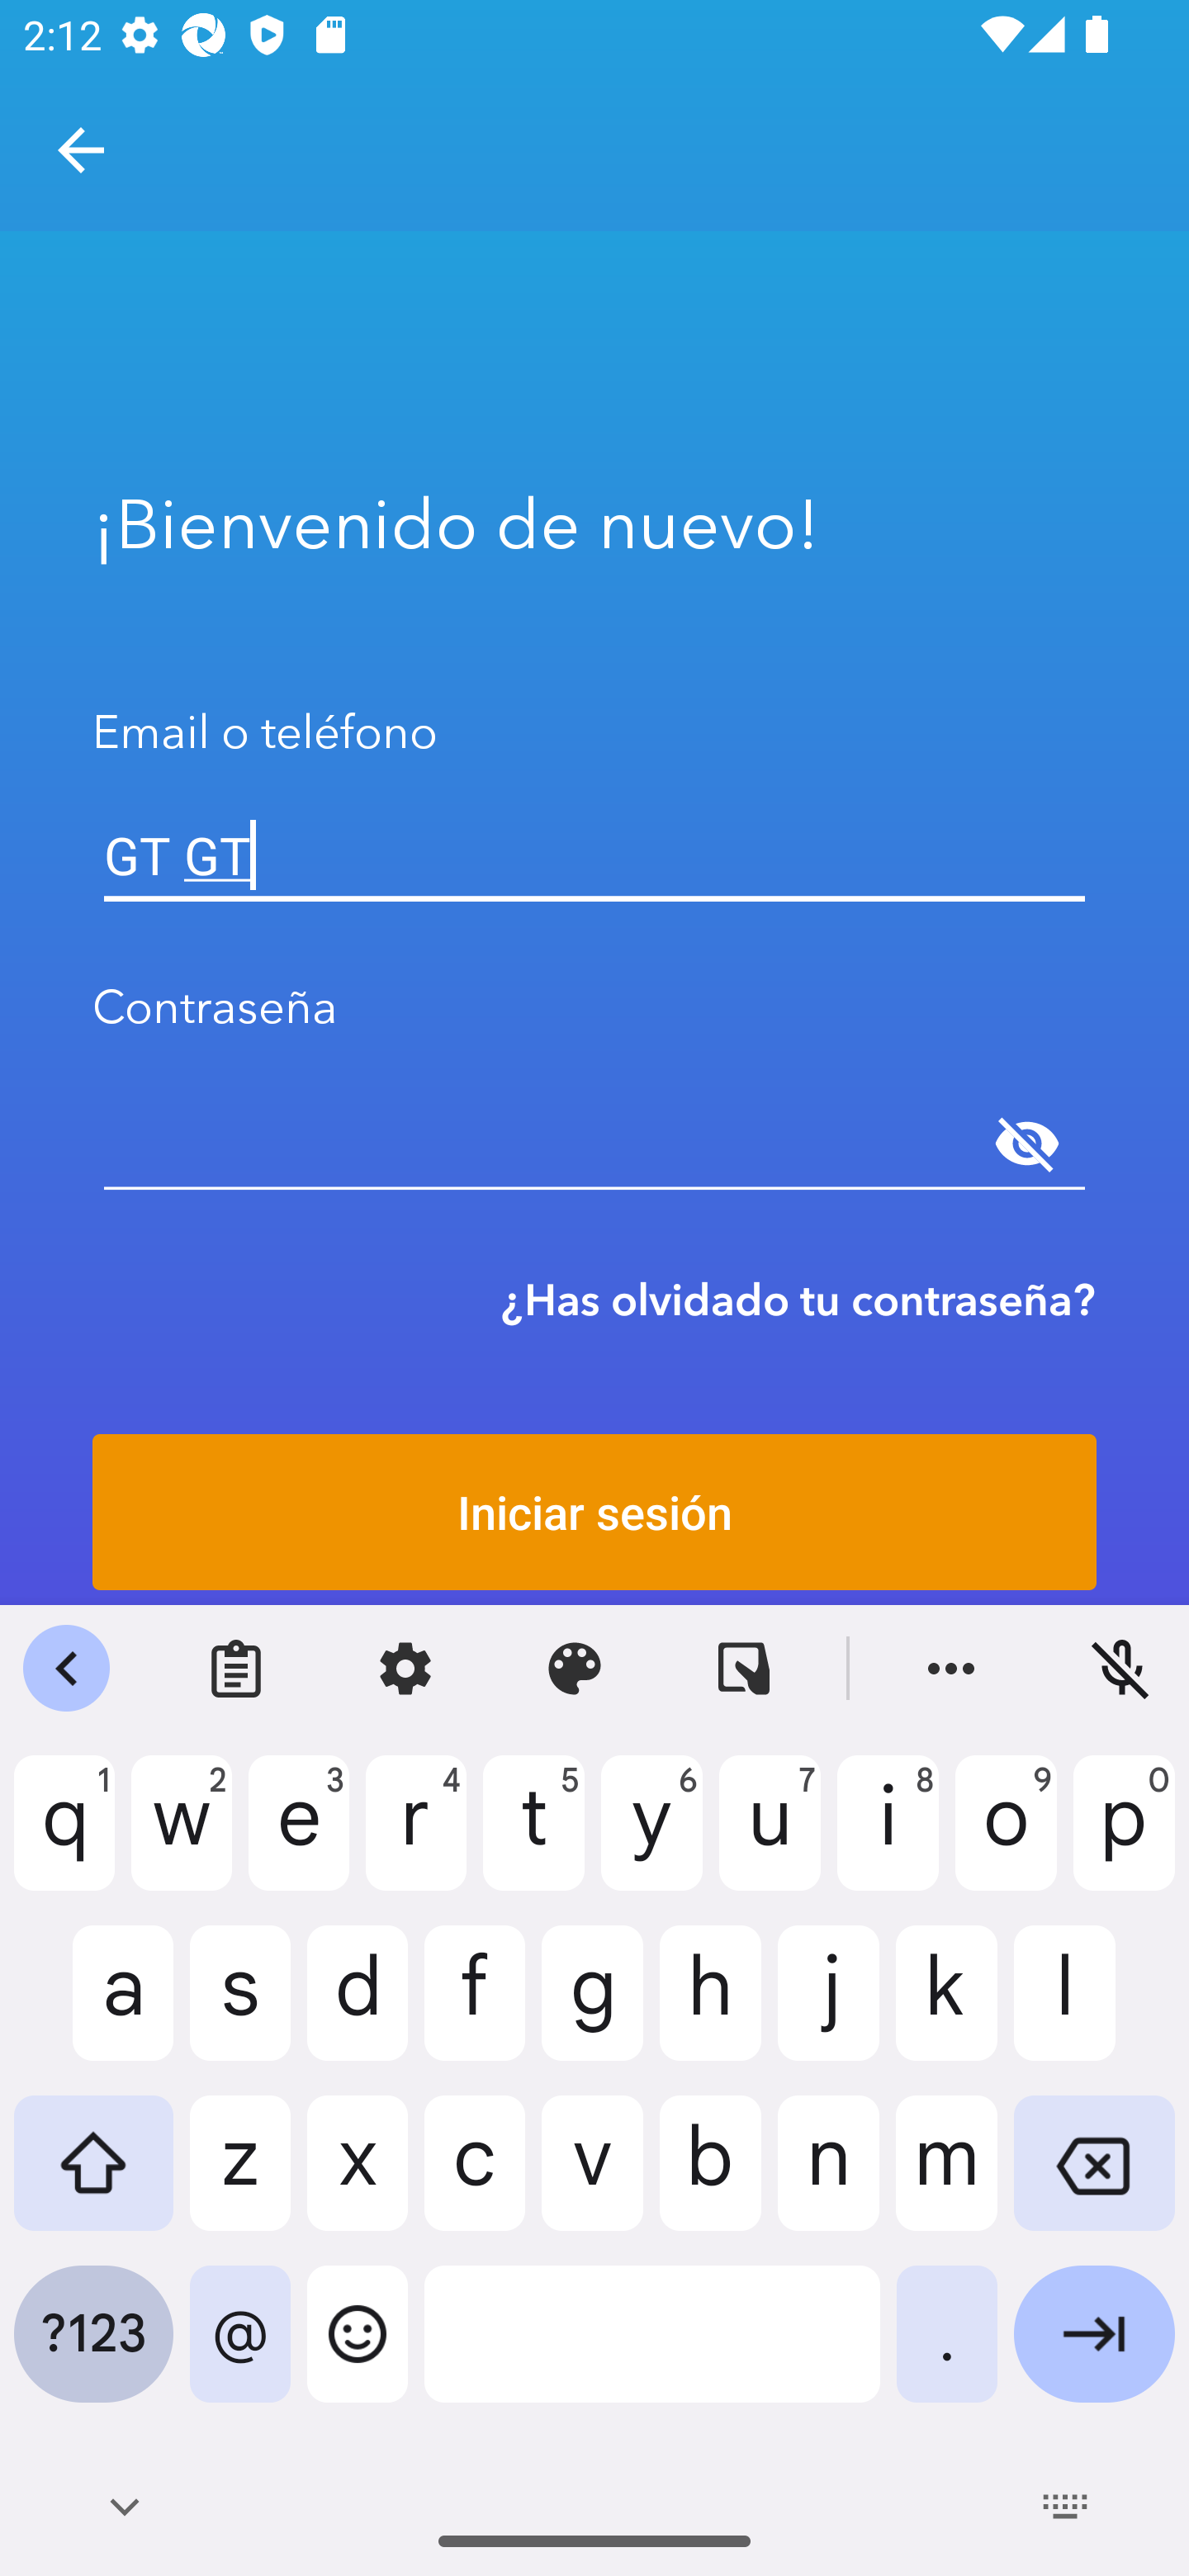  I want to click on Mostrar contraseña, so click(1027, 1144).